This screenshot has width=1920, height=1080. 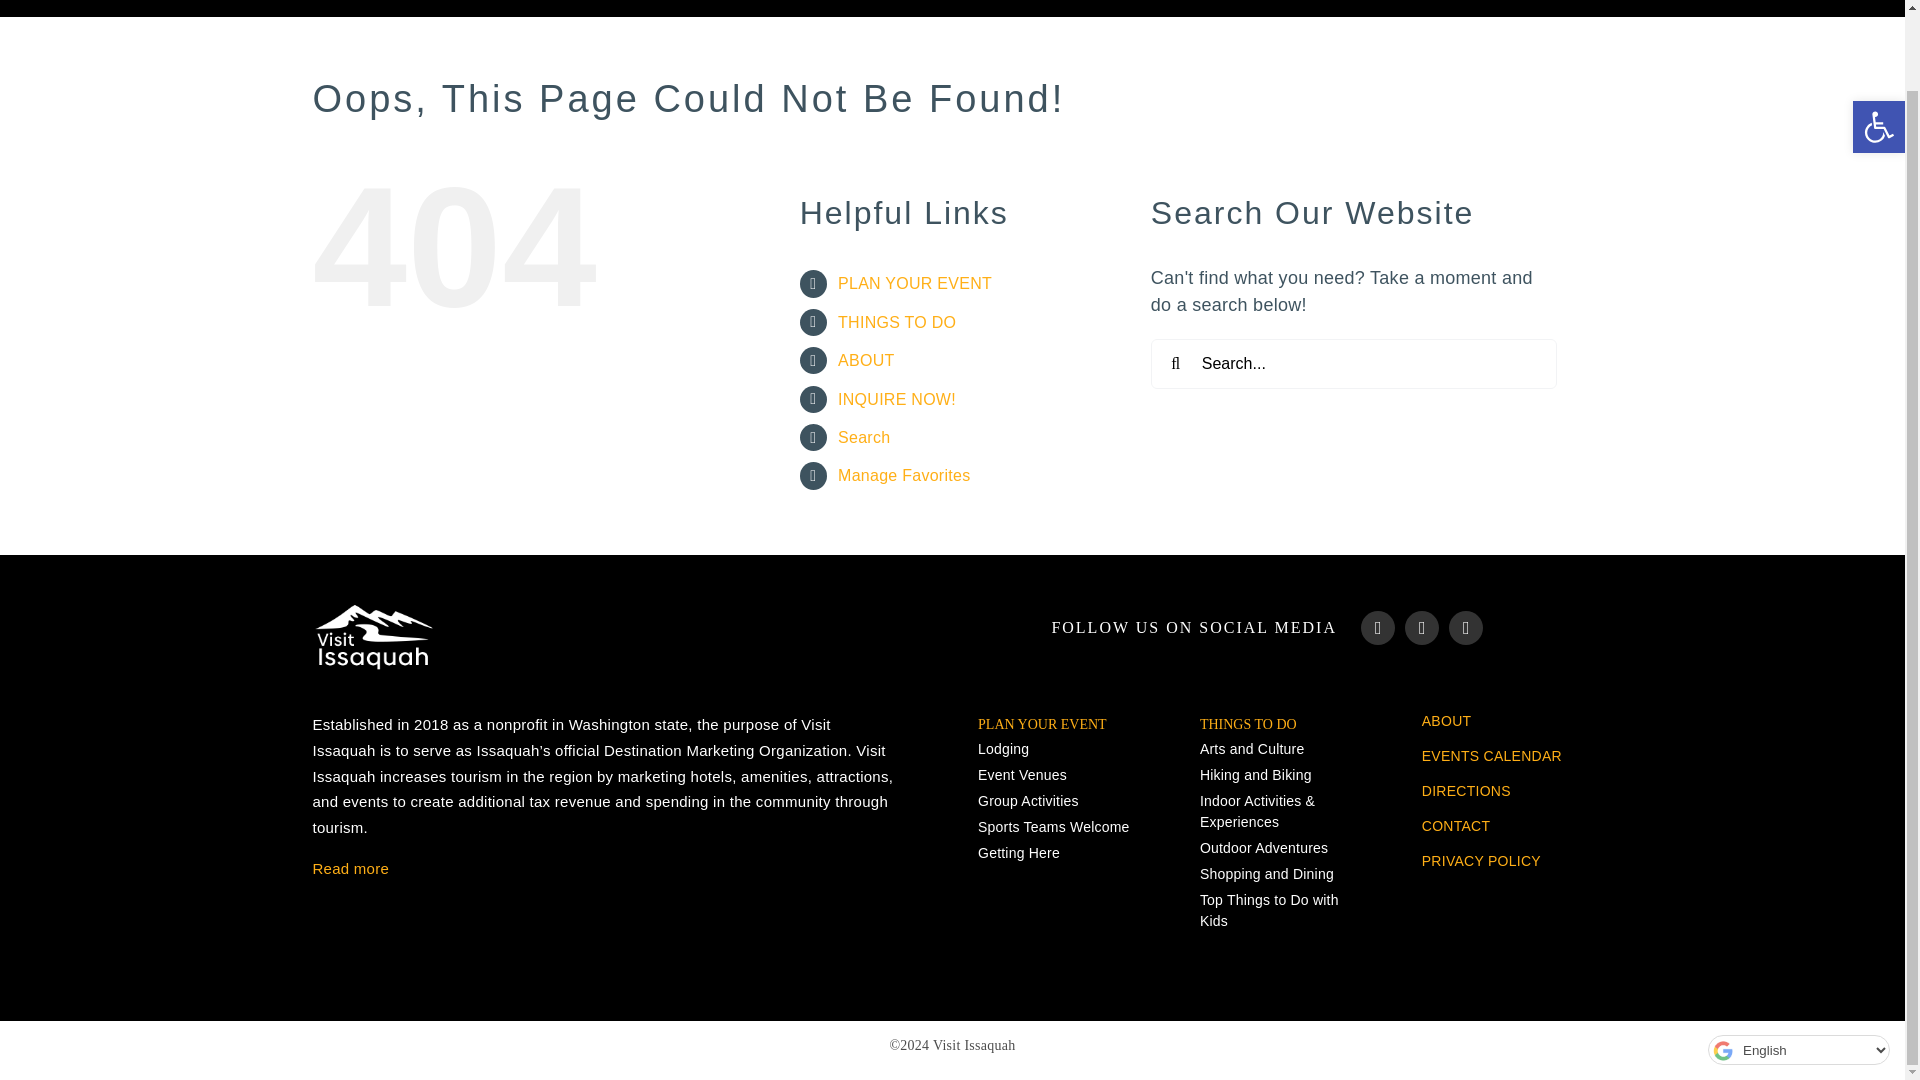 What do you see at coordinates (903, 474) in the screenshot?
I see `Manage Favorites` at bounding box center [903, 474].